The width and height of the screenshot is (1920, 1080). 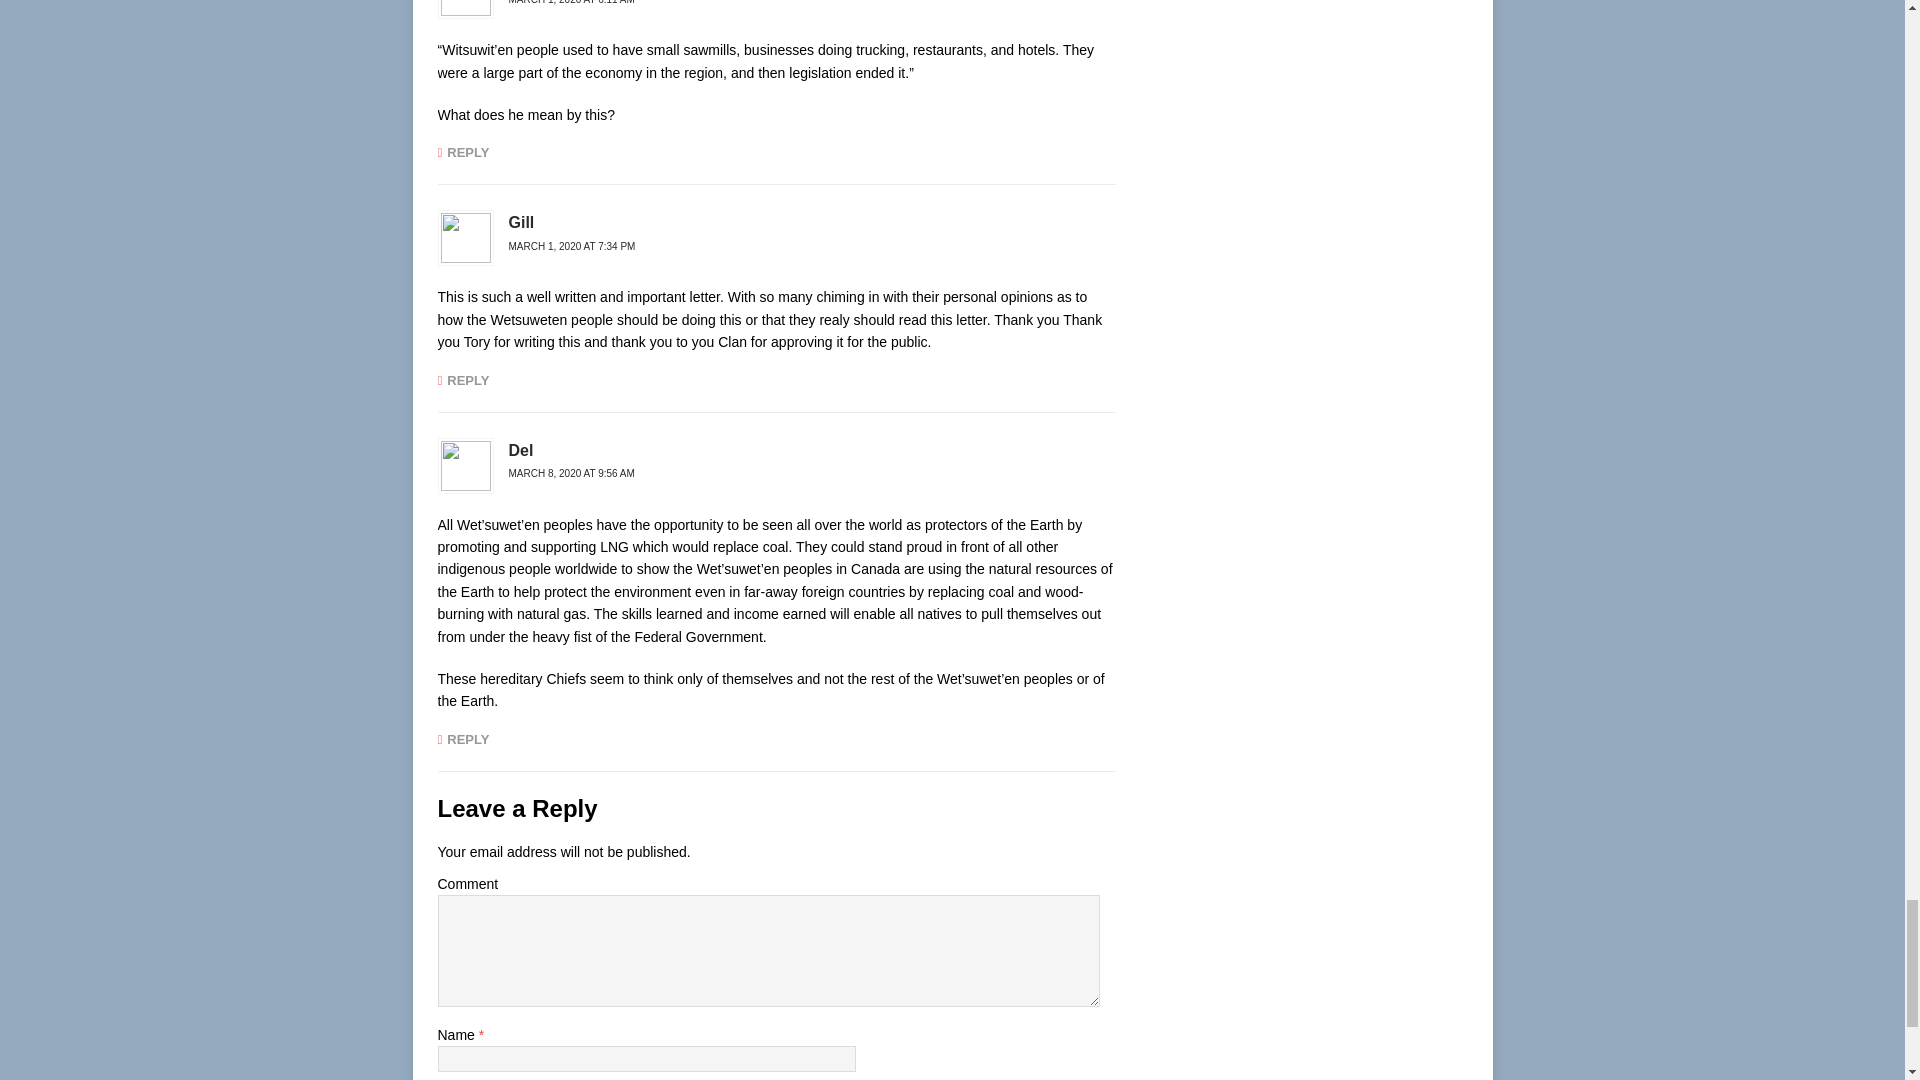 What do you see at coordinates (463, 152) in the screenshot?
I see `REPLY` at bounding box center [463, 152].